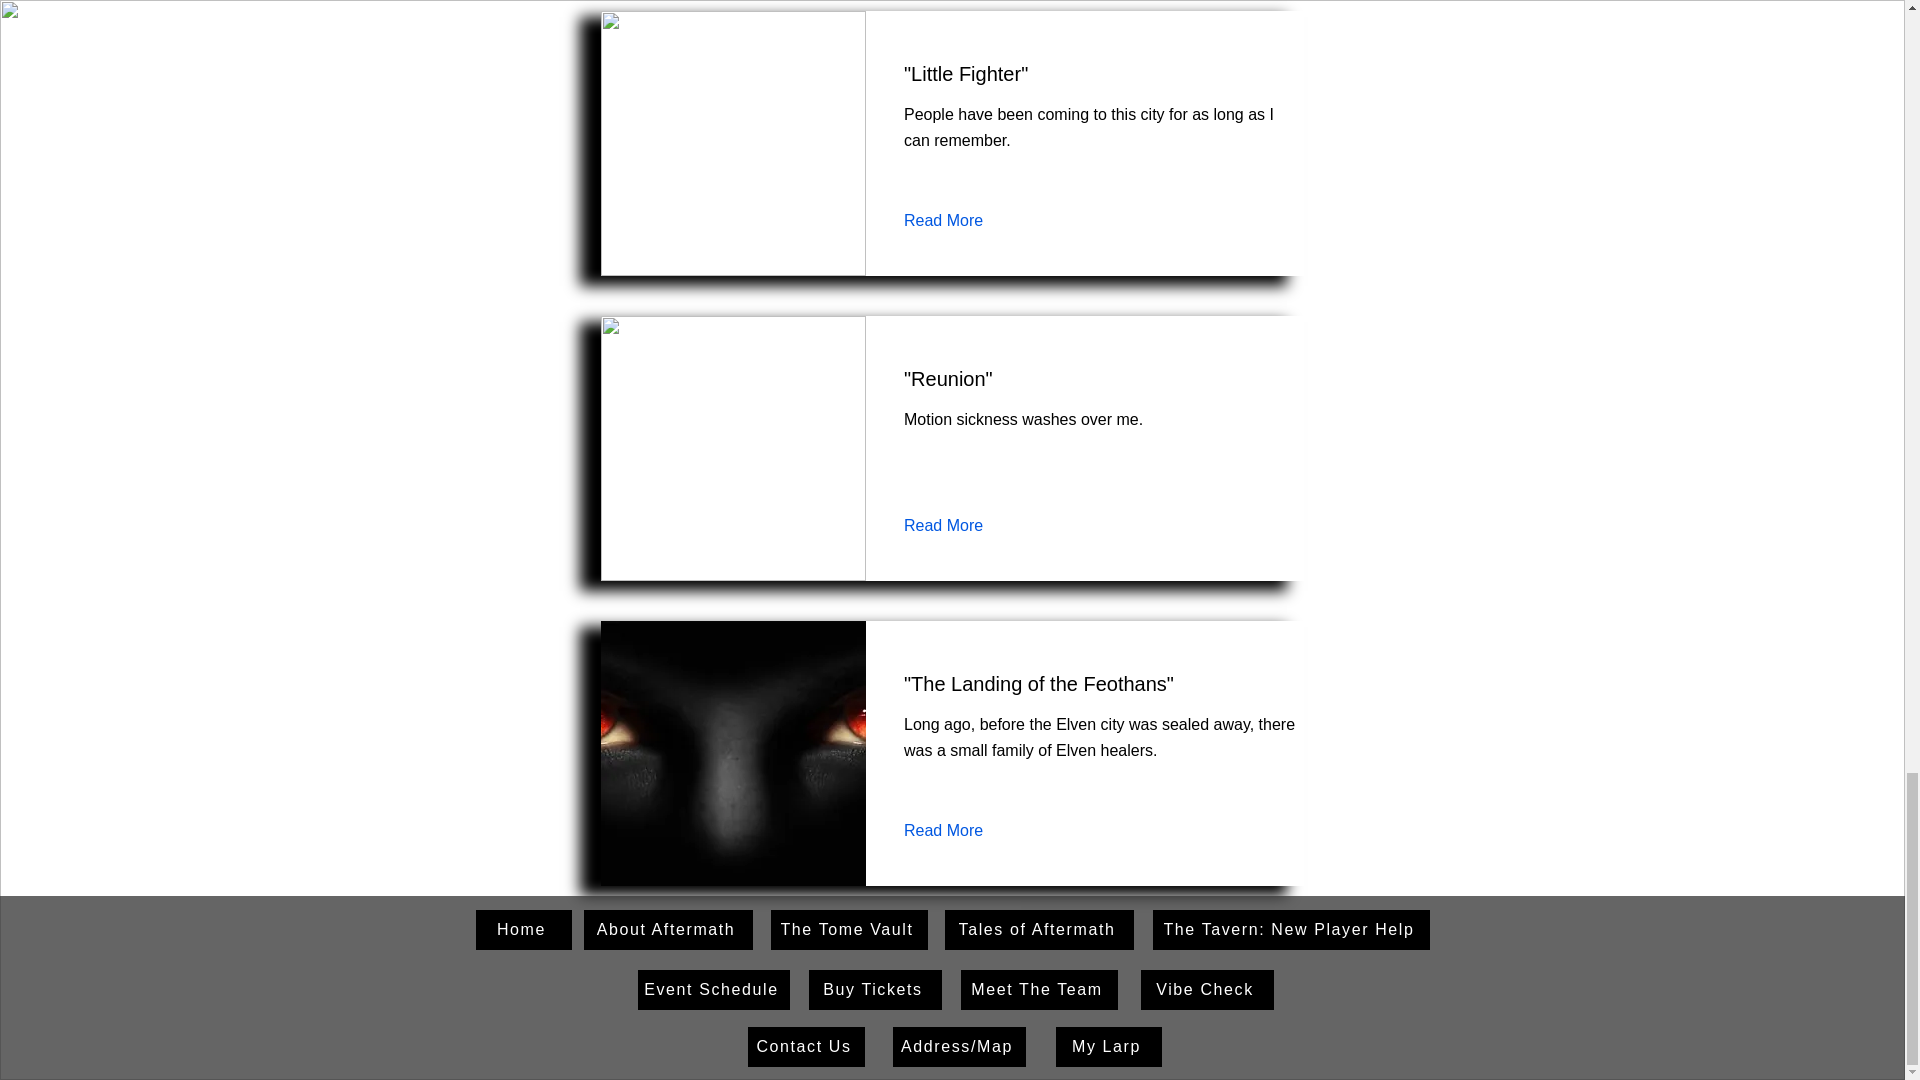  What do you see at coordinates (1038, 930) in the screenshot?
I see `Tales of Aftermath` at bounding box center [1038, 930].